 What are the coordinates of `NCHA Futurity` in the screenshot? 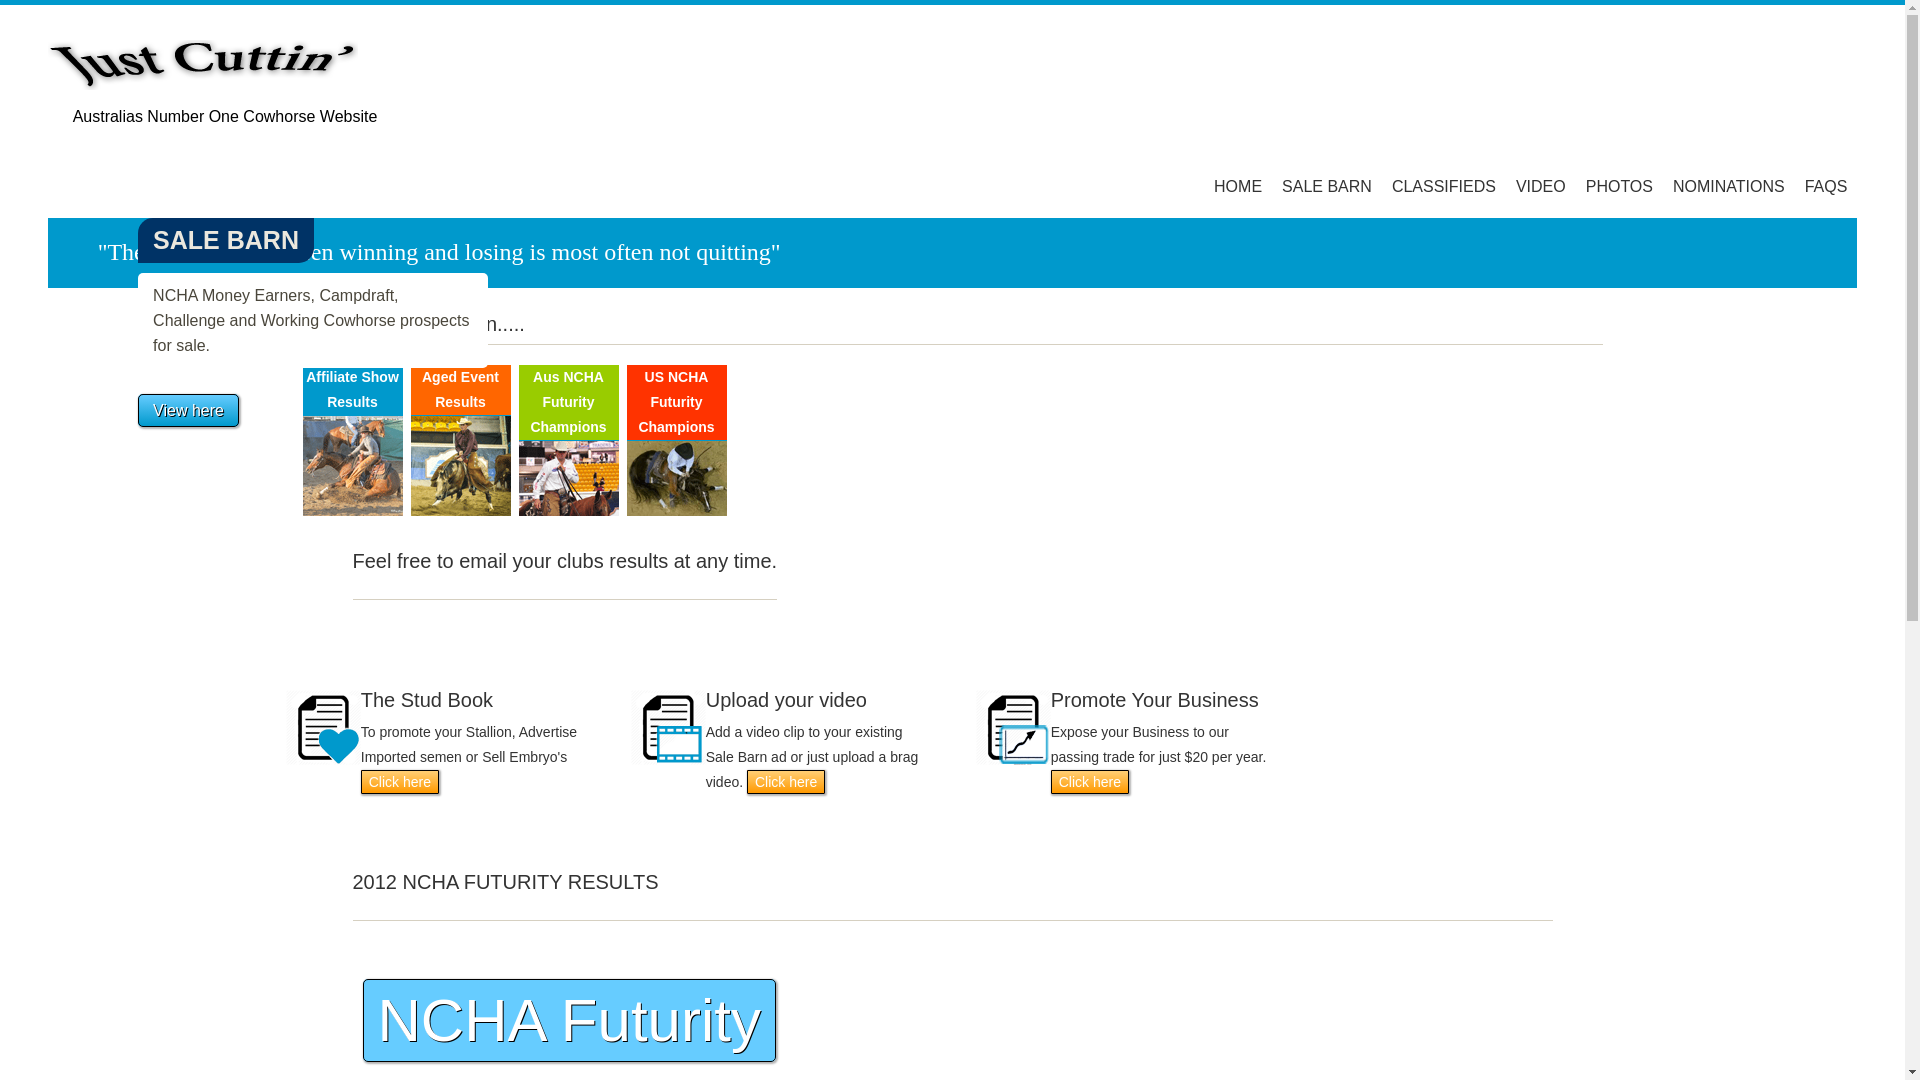 It's located at (568, 1020).